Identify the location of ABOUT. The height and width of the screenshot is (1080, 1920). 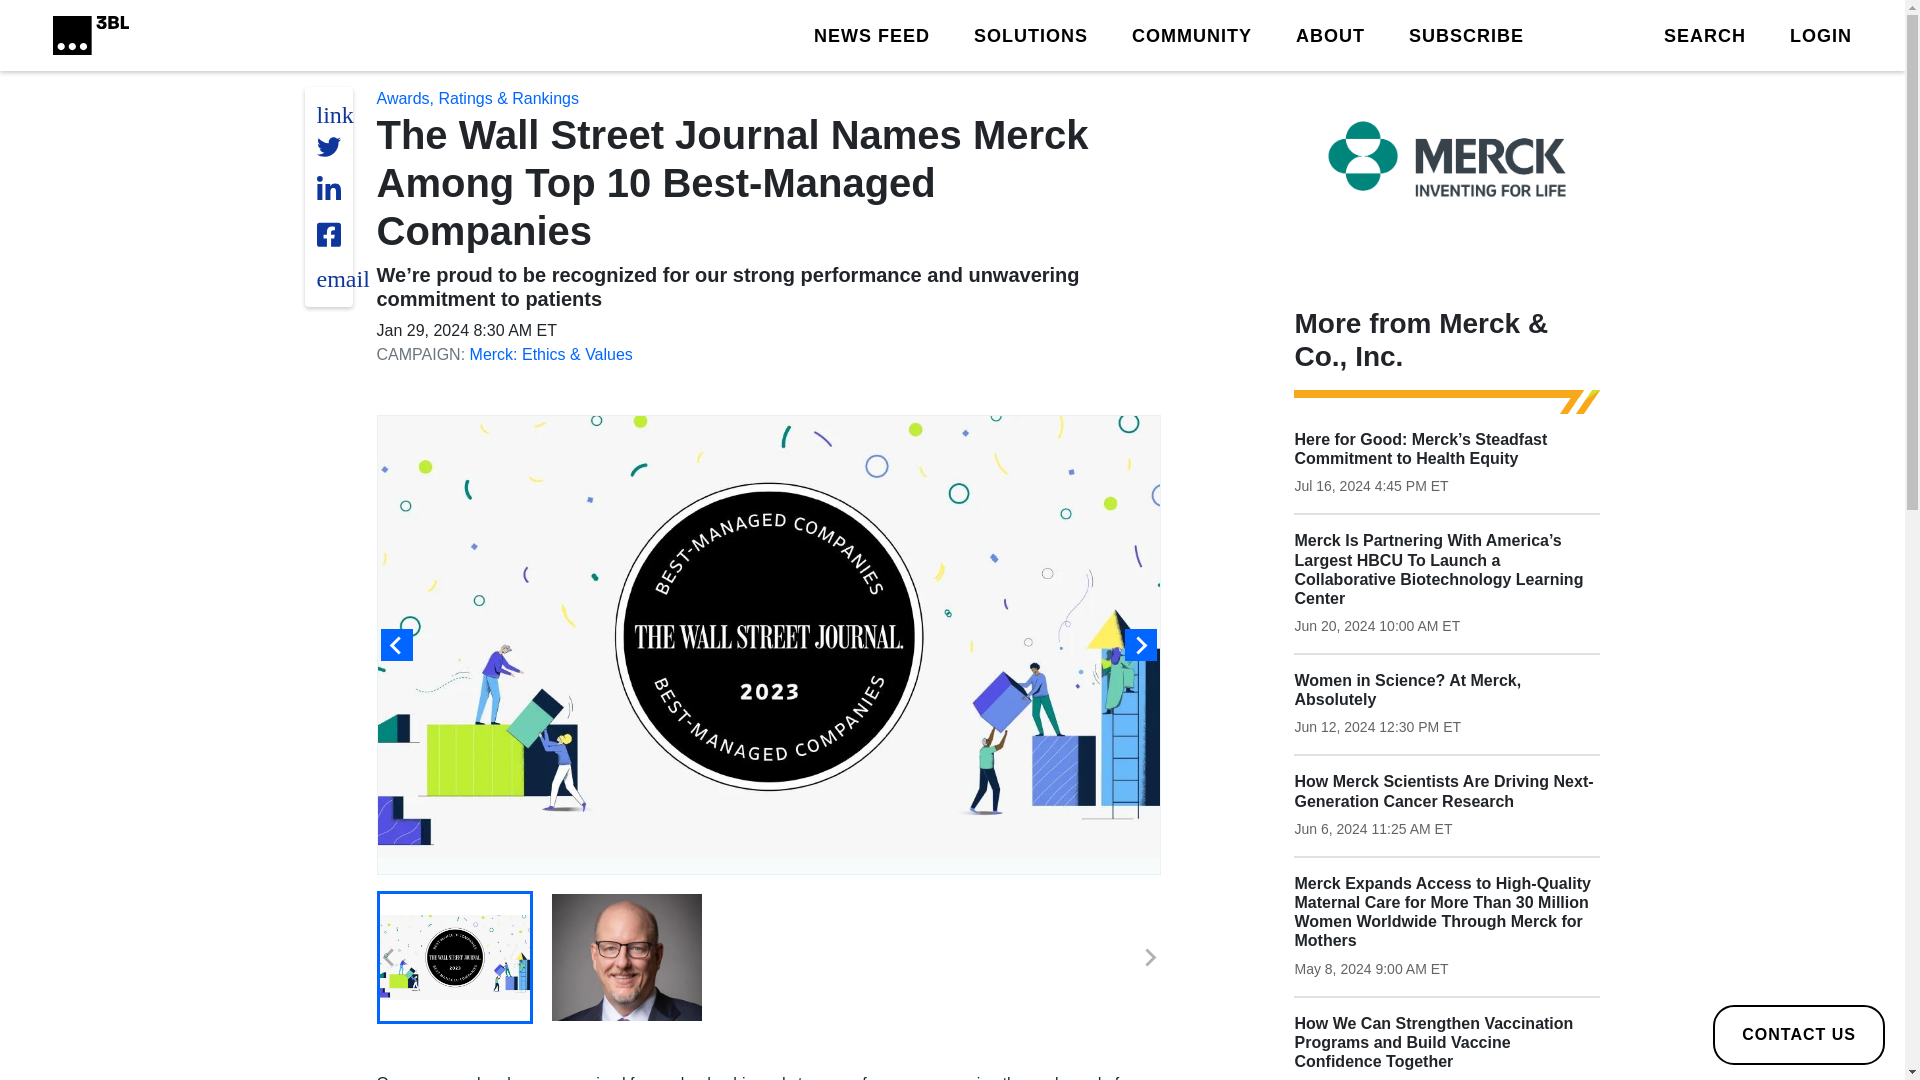
(1330, 34).